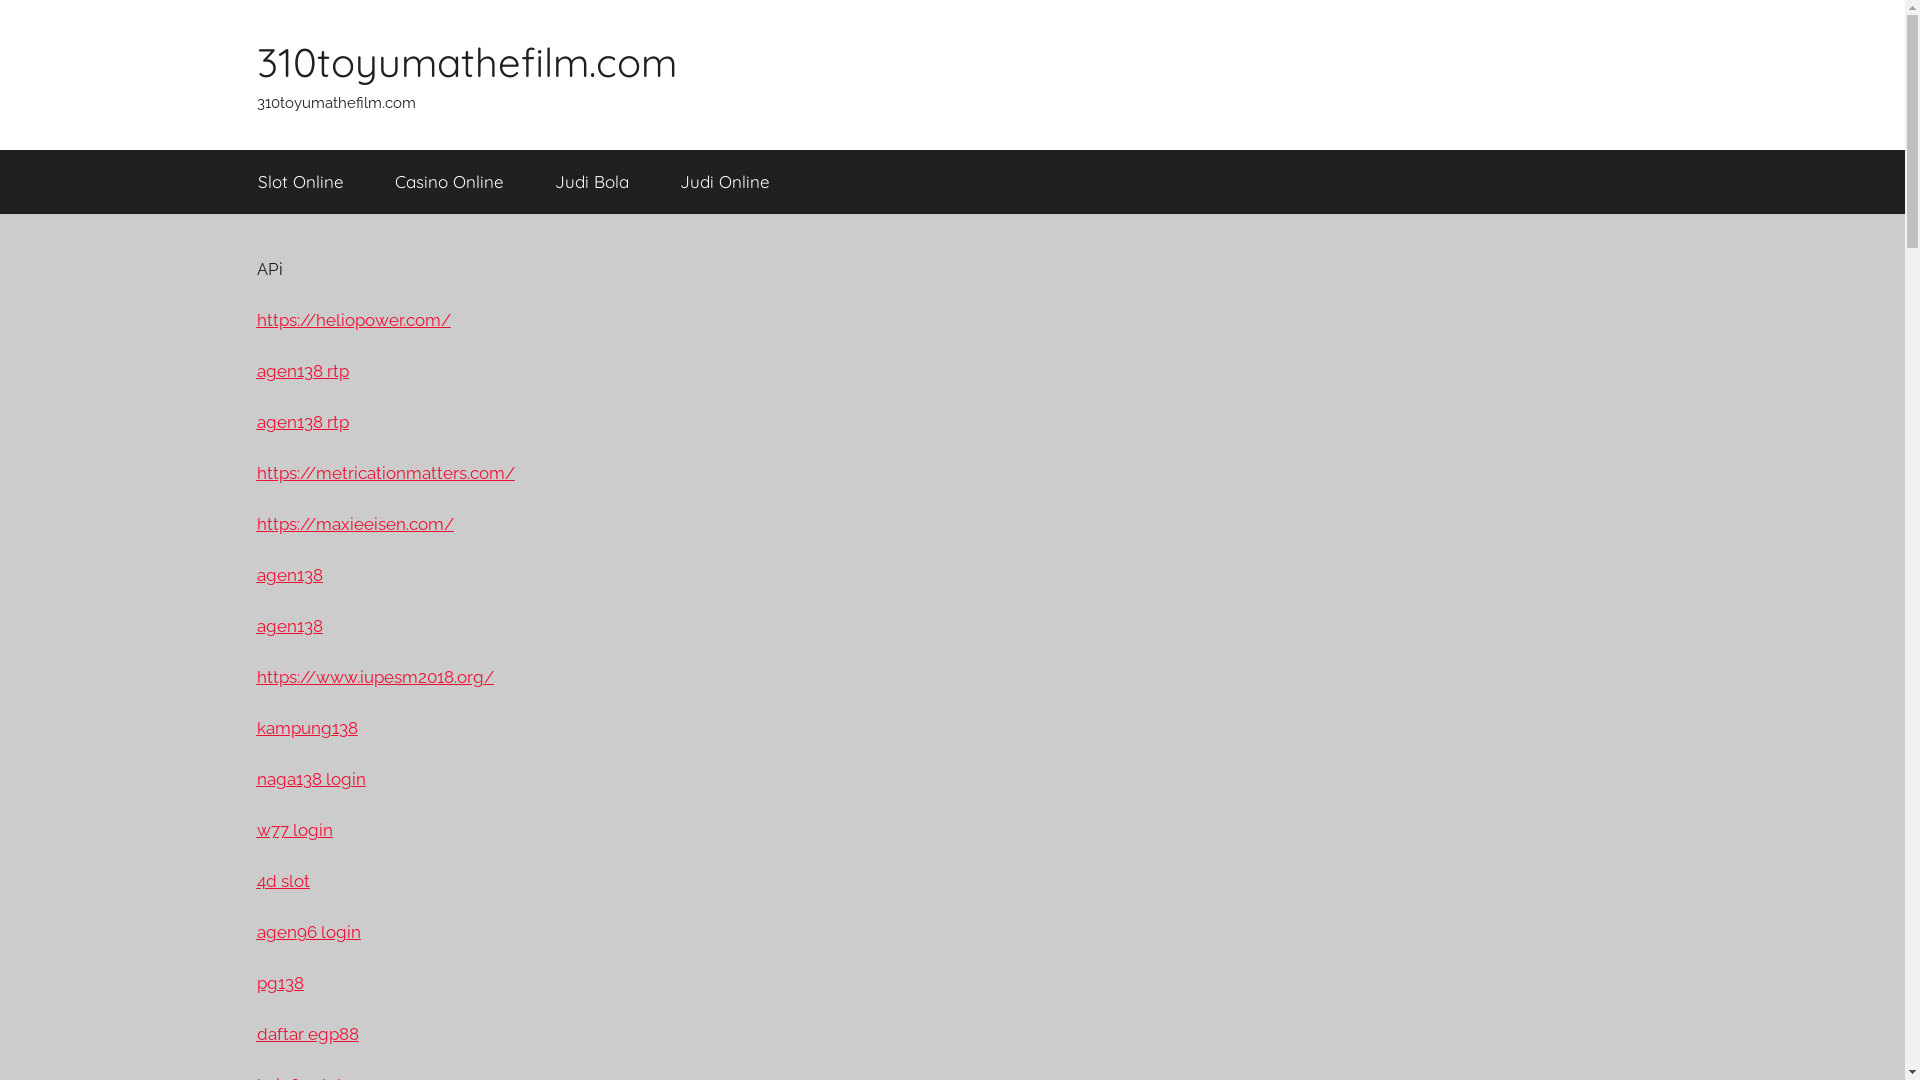 The width and height of the screenshot is (1920, 1080). Describe the element at coordinates (592, 182) in the screenshot. I see `Judi Bola` at that location.